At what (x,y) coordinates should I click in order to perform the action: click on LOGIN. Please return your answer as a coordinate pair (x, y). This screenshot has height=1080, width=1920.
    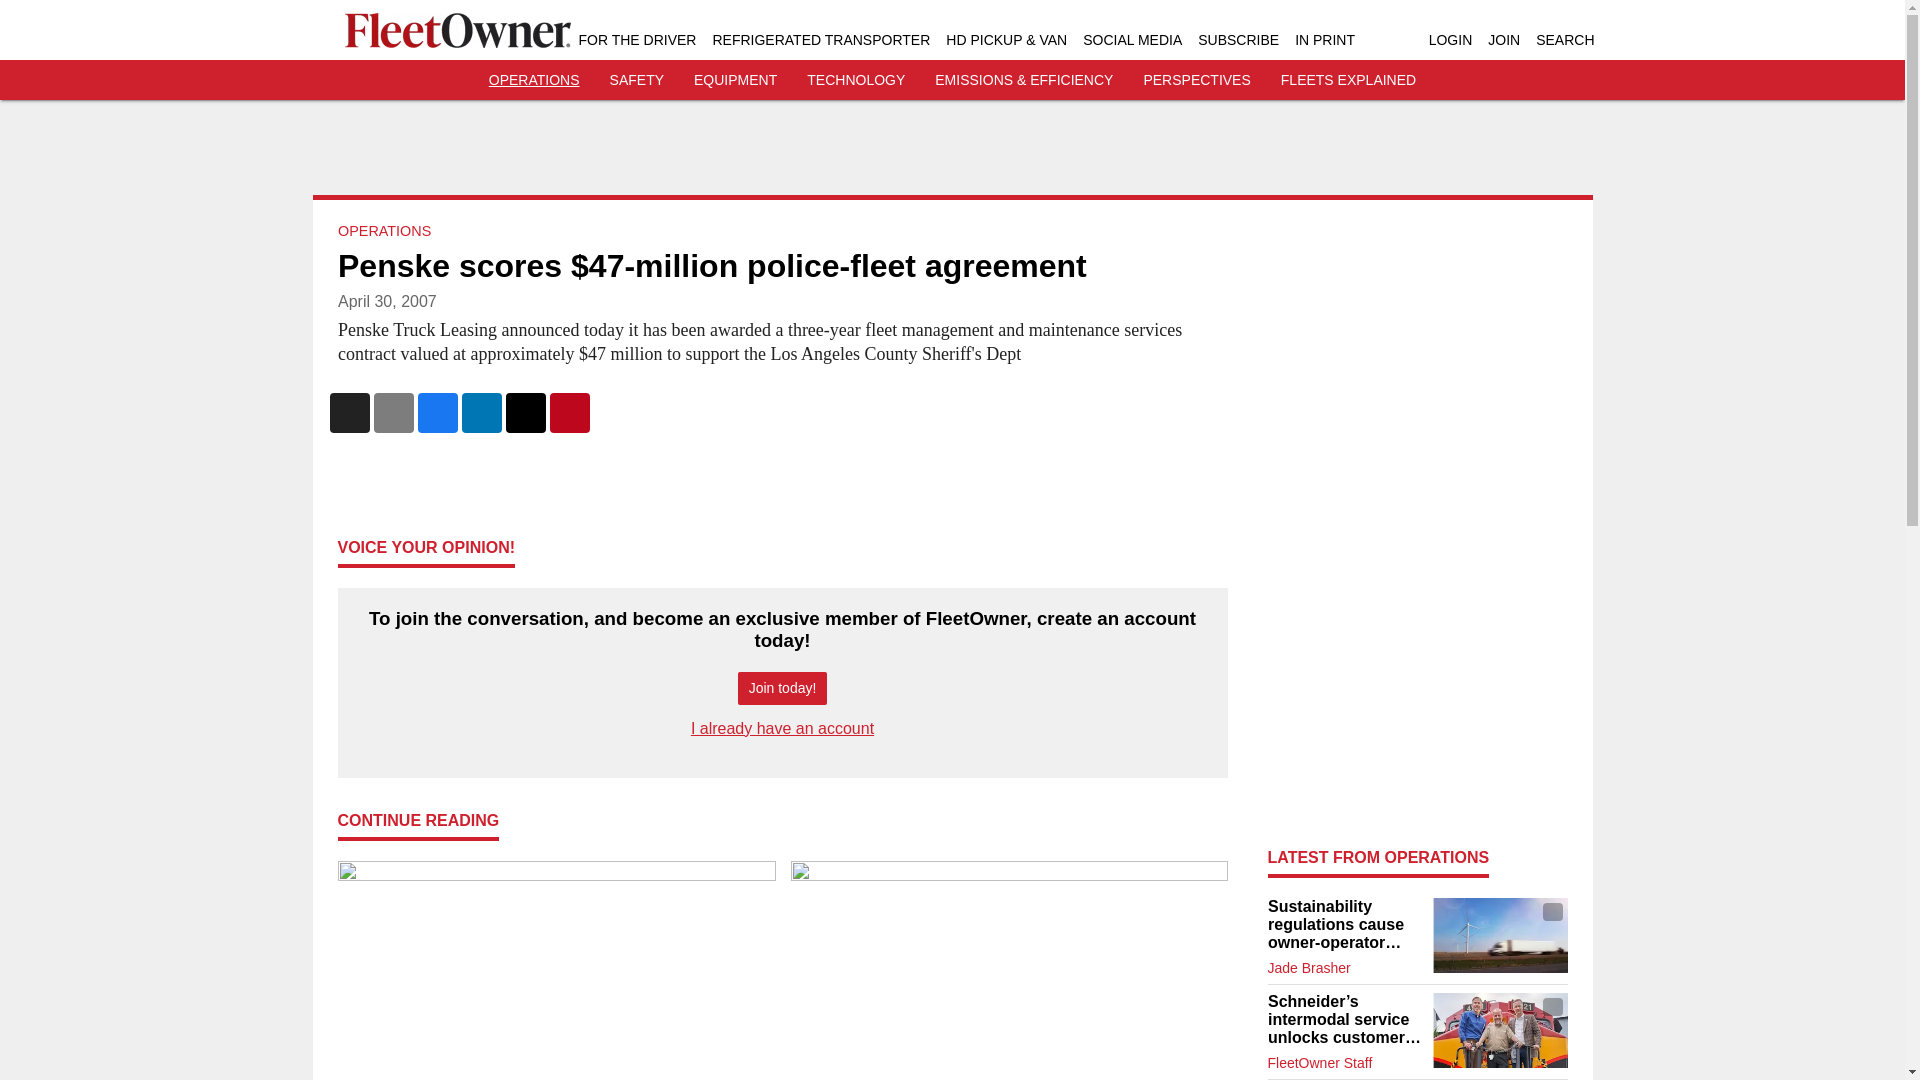
    Looking at the image, I should click on (1450, 40).